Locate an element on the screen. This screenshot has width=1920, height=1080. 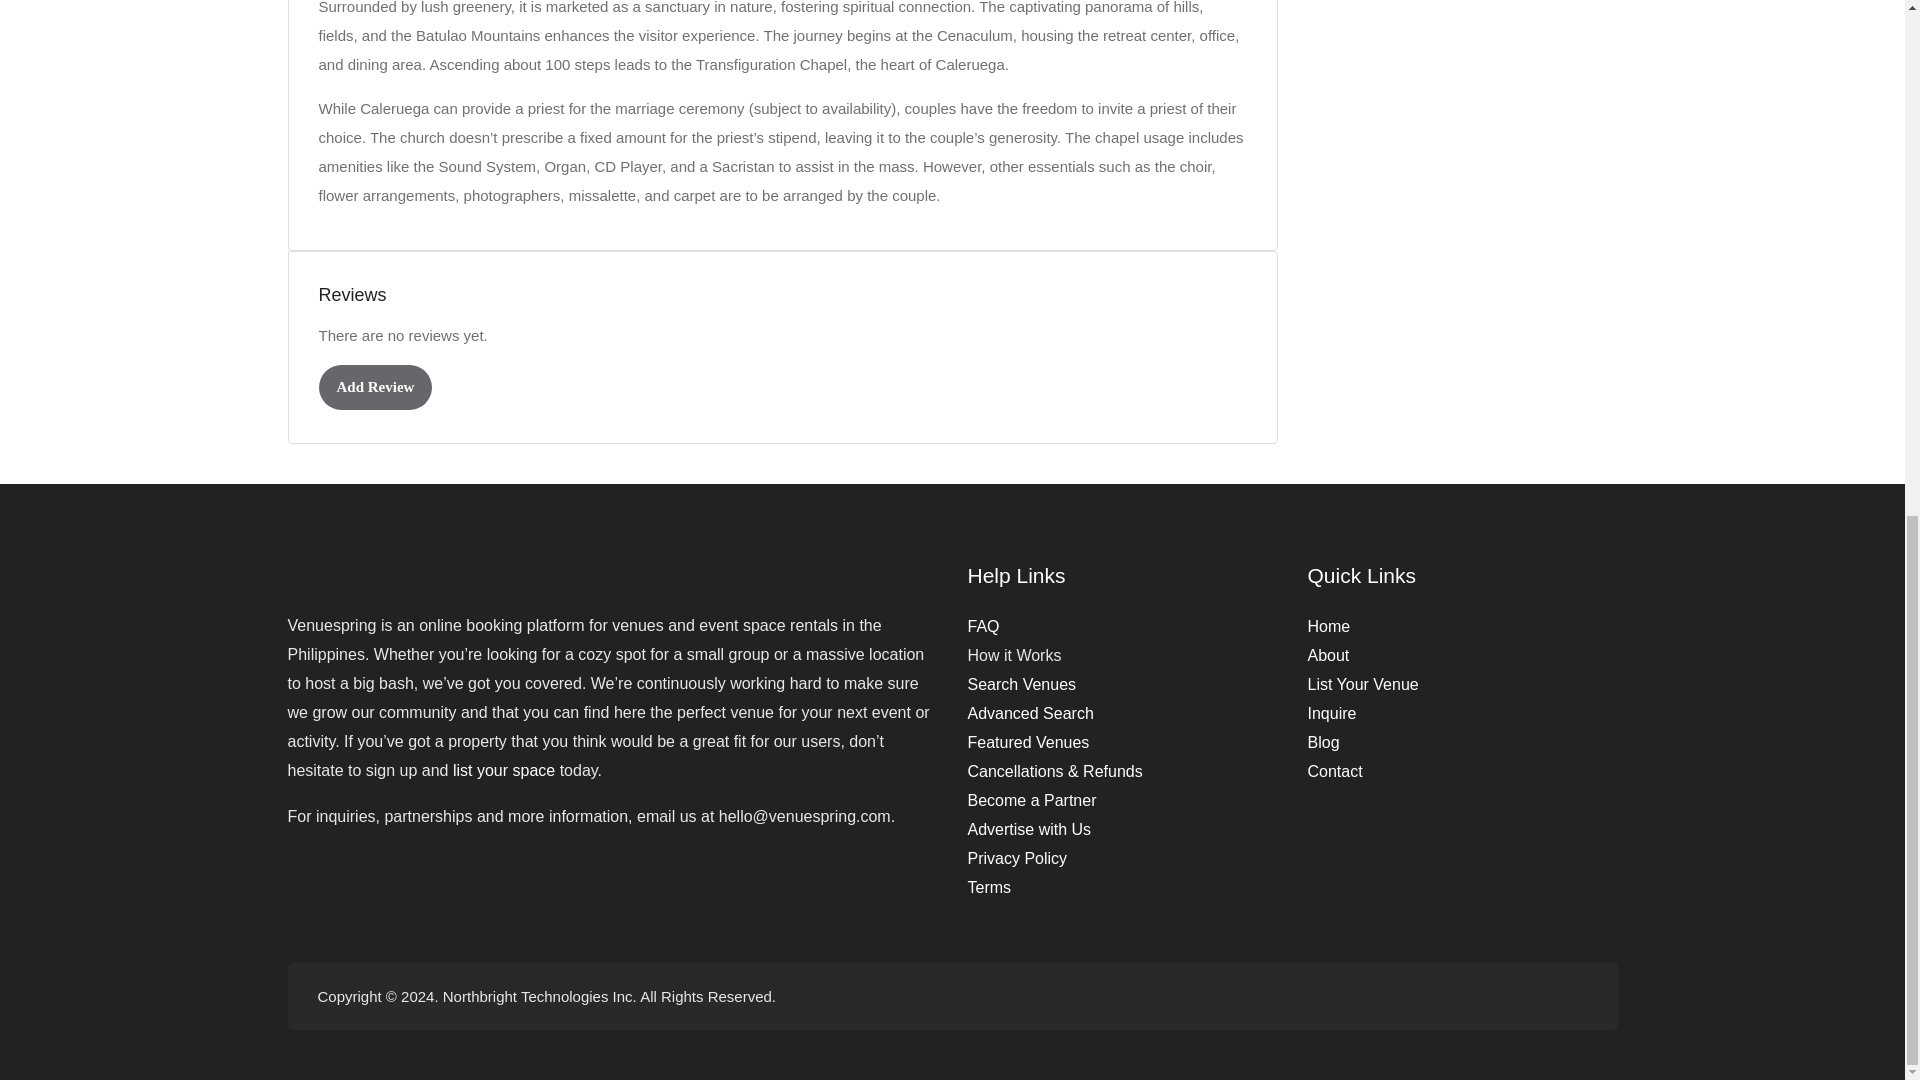
Search Venues is located at coordinates (1022, 684).